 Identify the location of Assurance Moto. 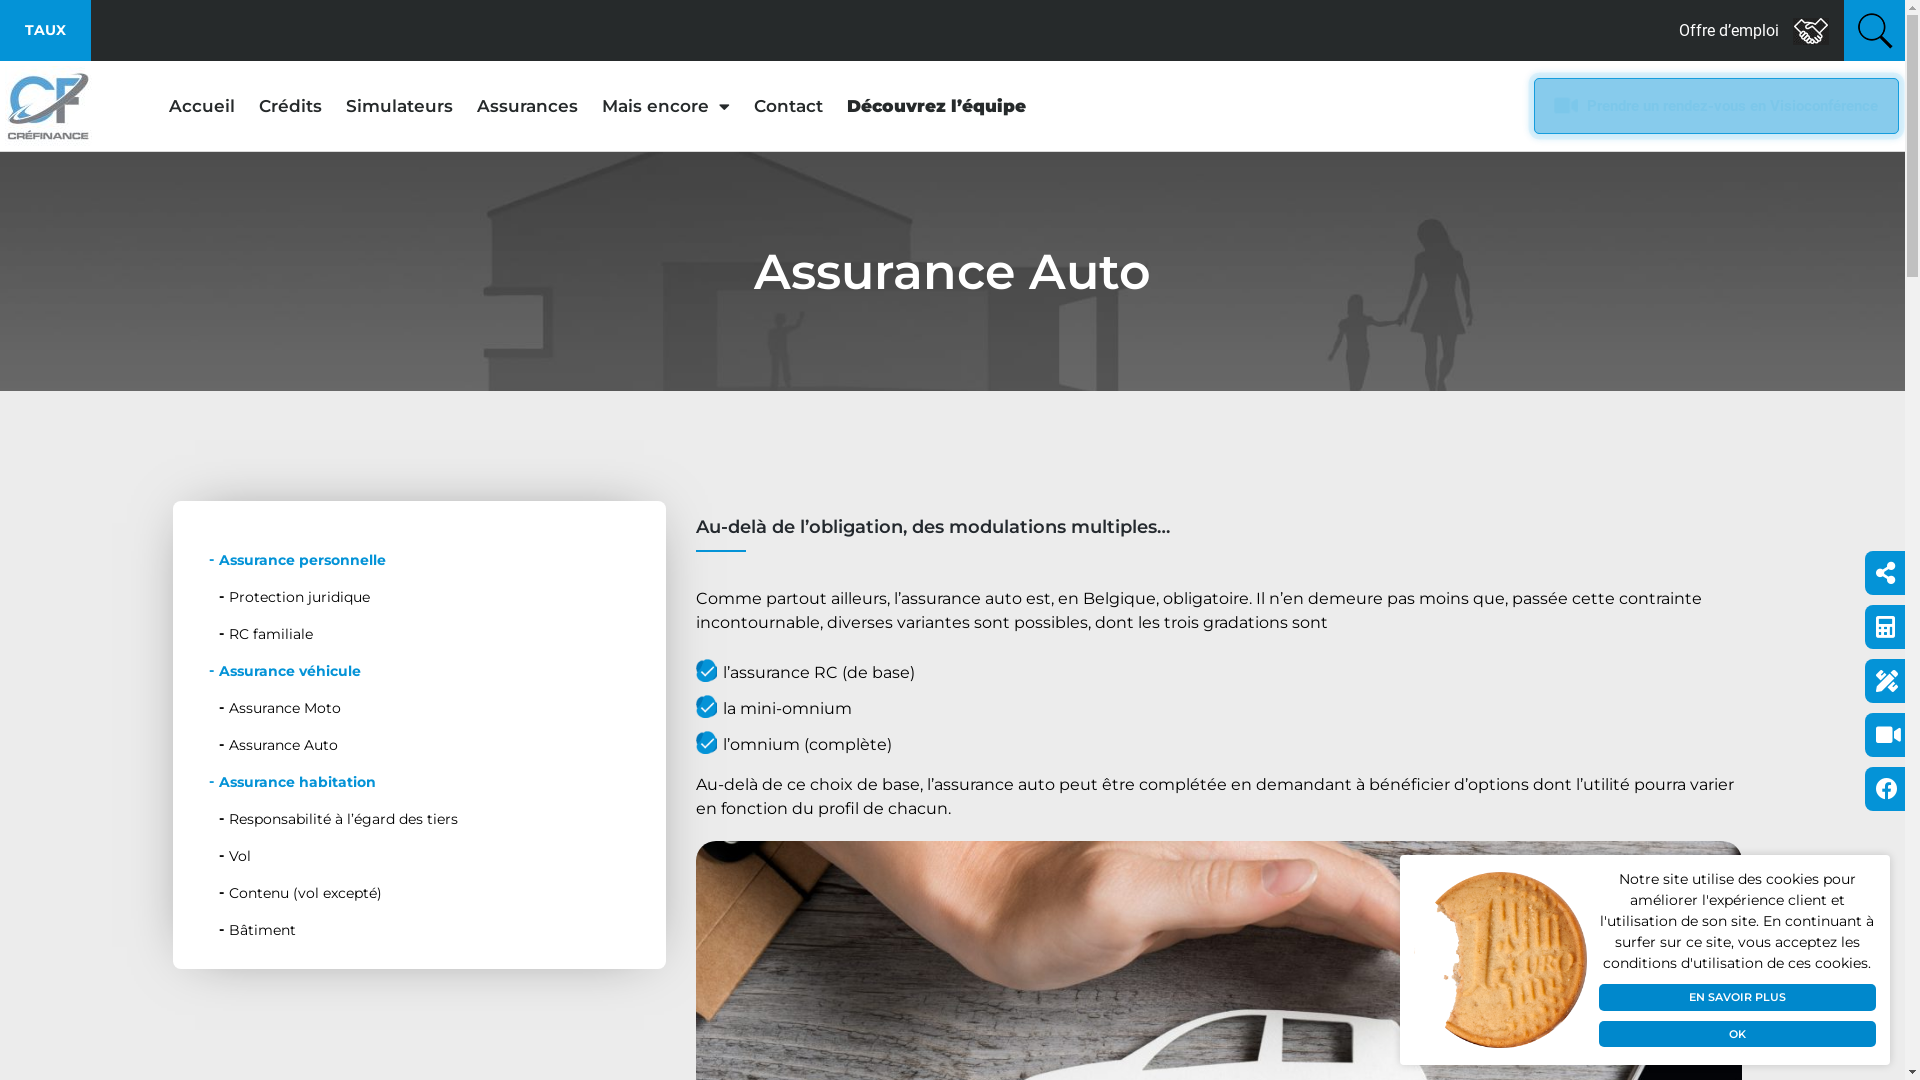
(424, 708).